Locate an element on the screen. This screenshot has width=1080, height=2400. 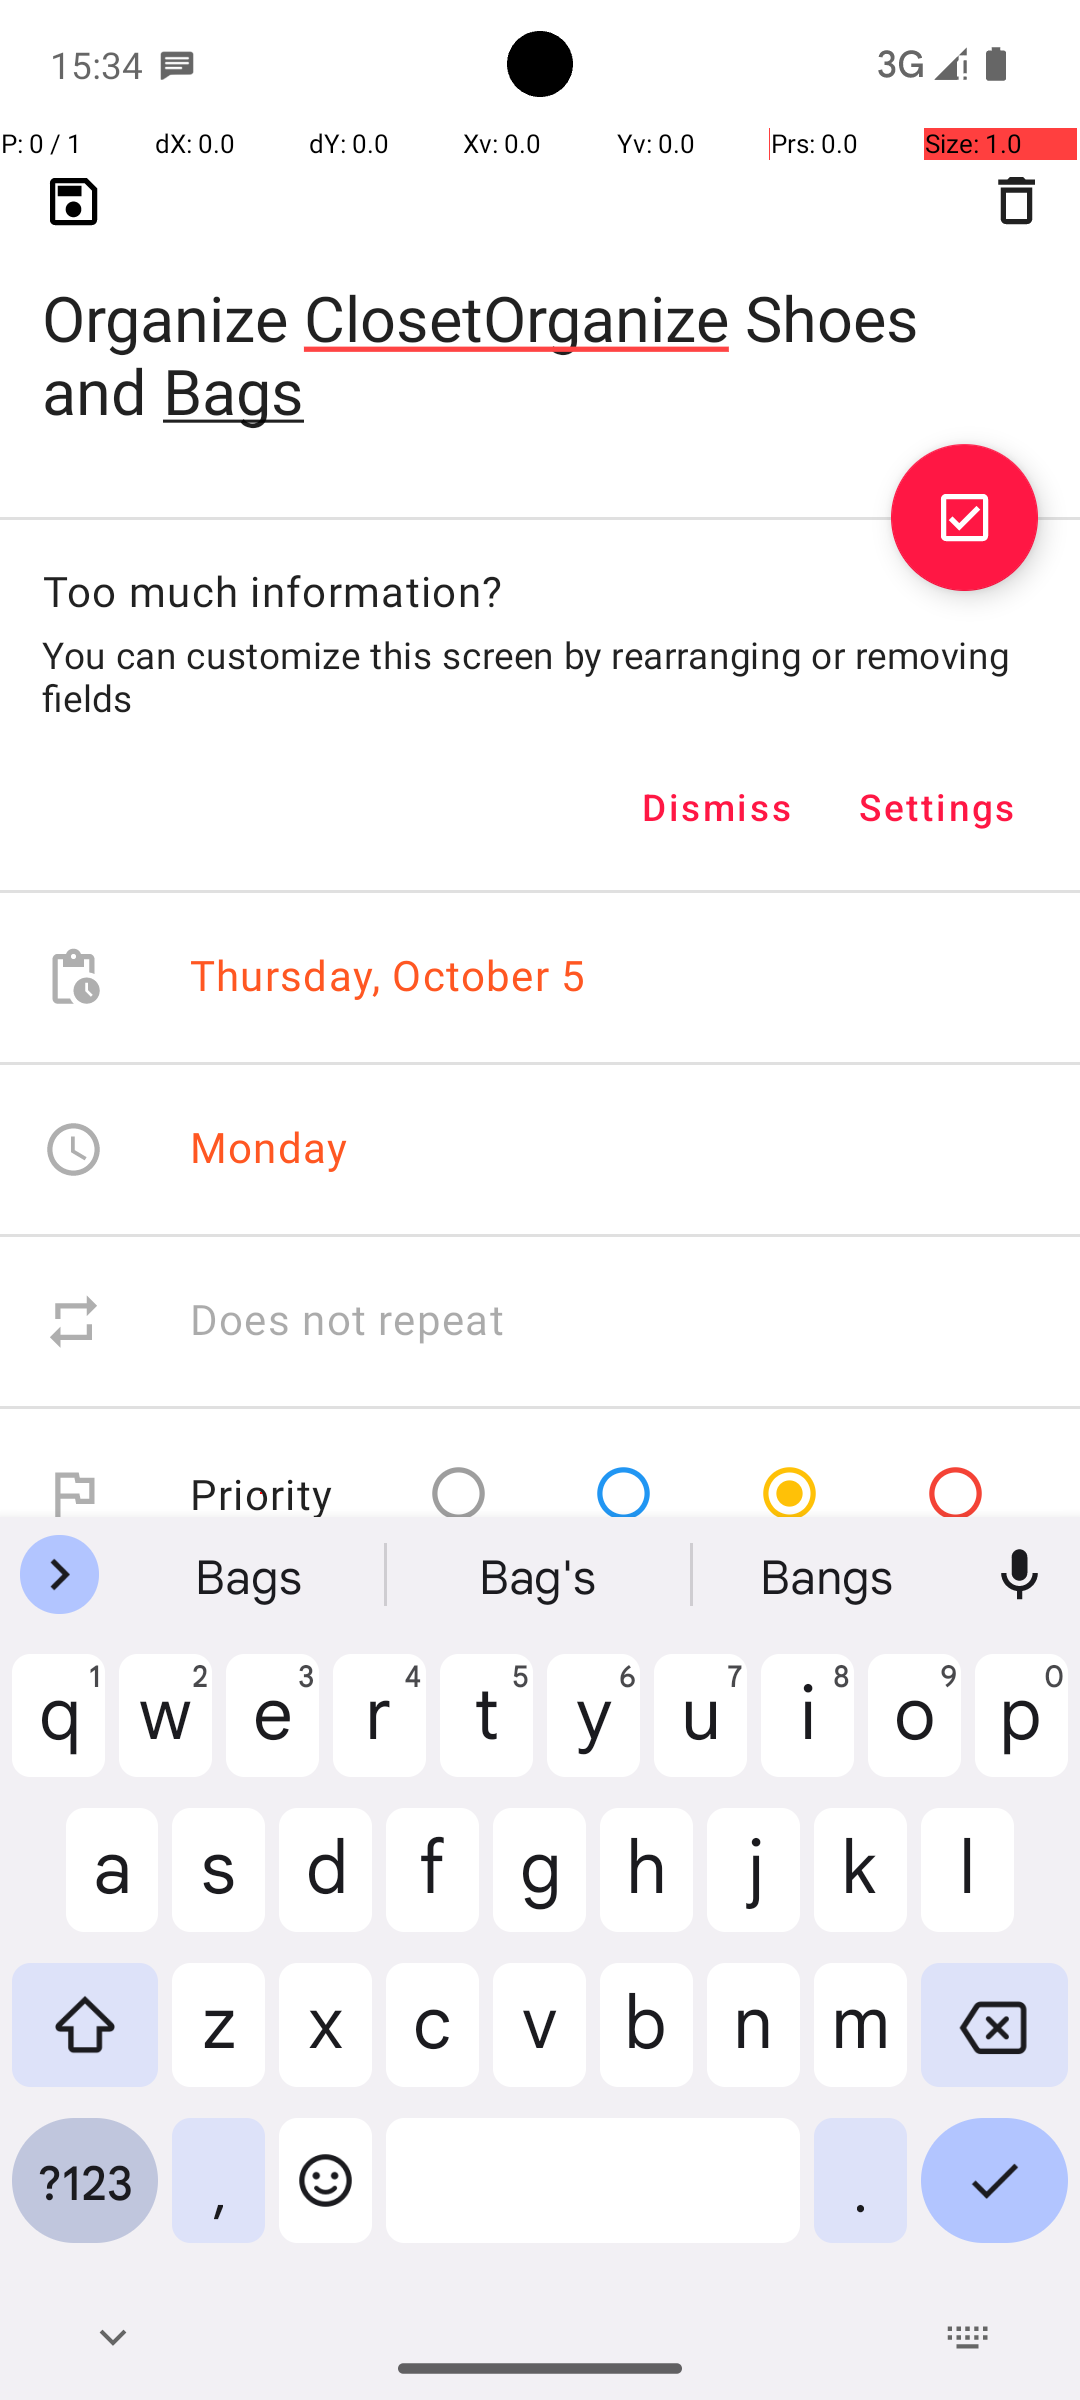
Too much information? is located at coordinates (273, 590).